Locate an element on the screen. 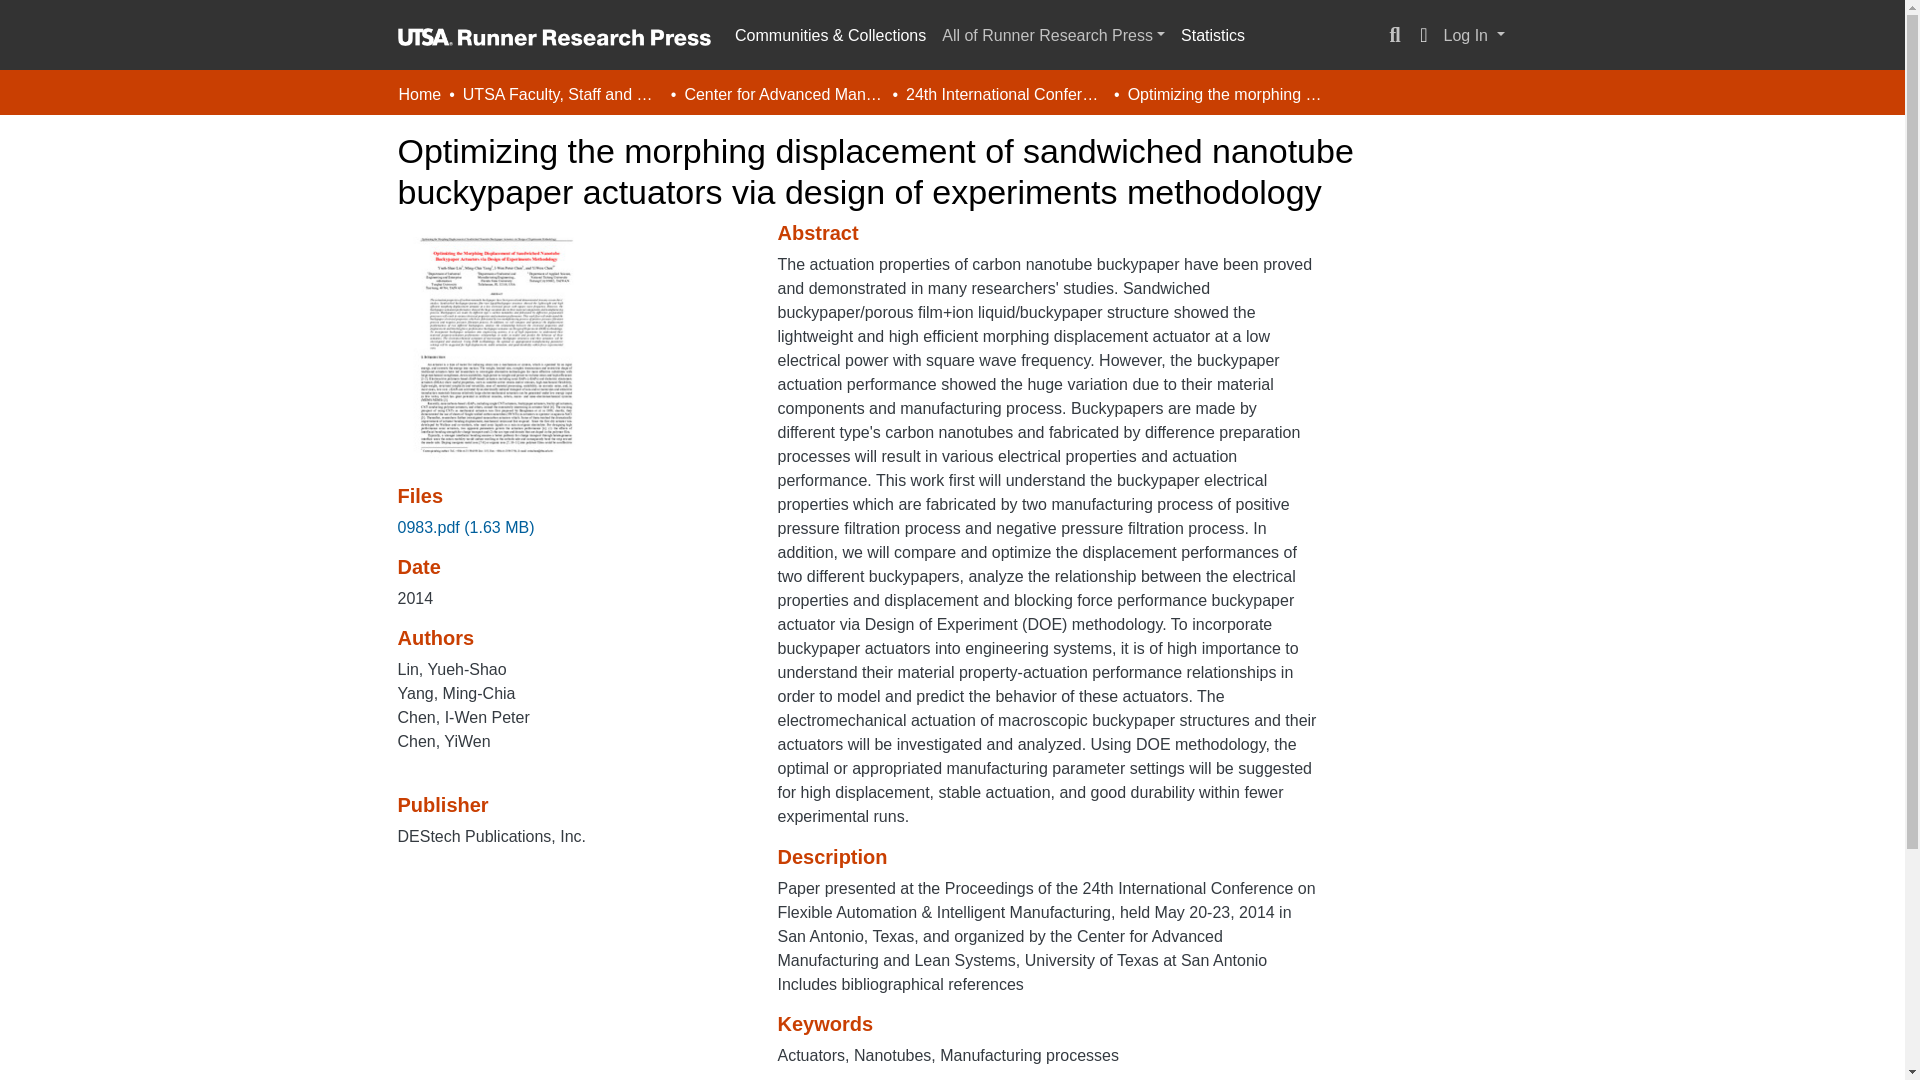  Center for Advanced Manufacturing and Lean Systems is located at coordinates (783, 94).